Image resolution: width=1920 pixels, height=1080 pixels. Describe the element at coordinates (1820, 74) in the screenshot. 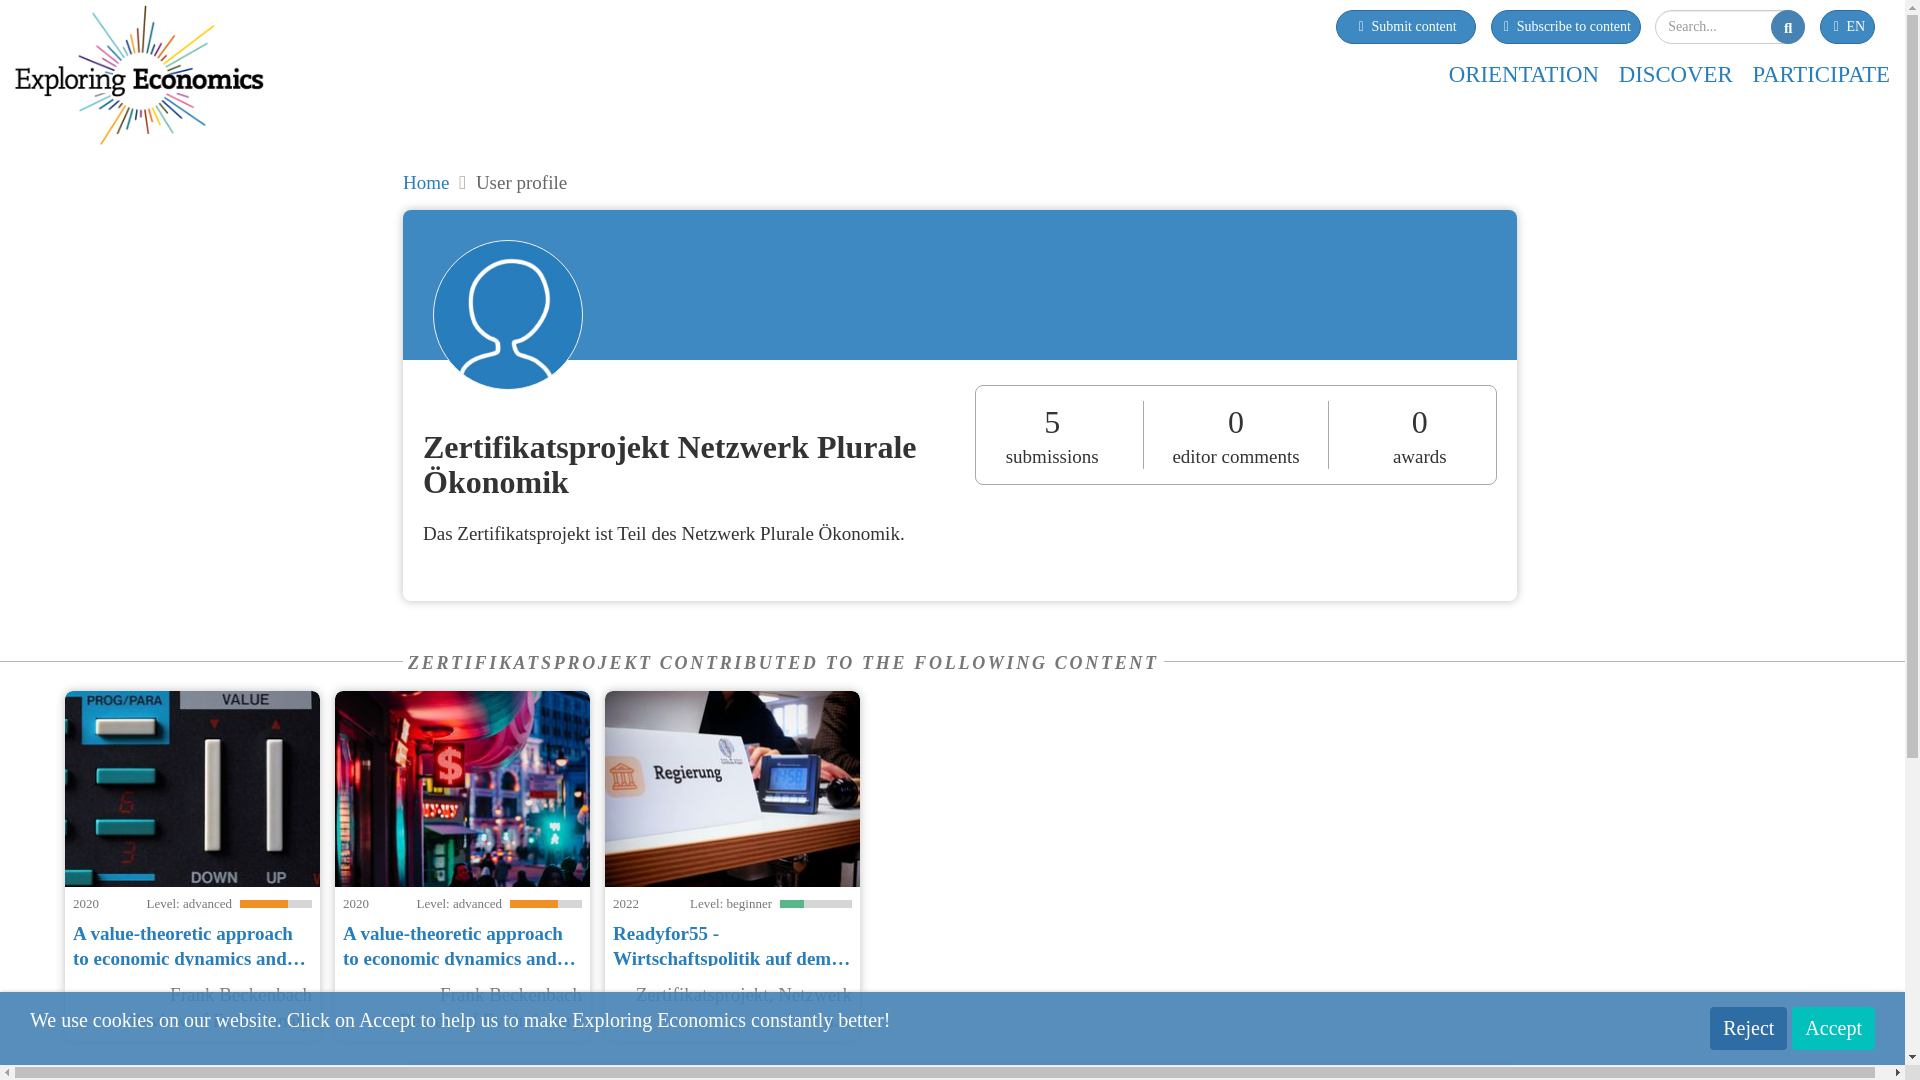

I see `PARTICIPATE` at that location.